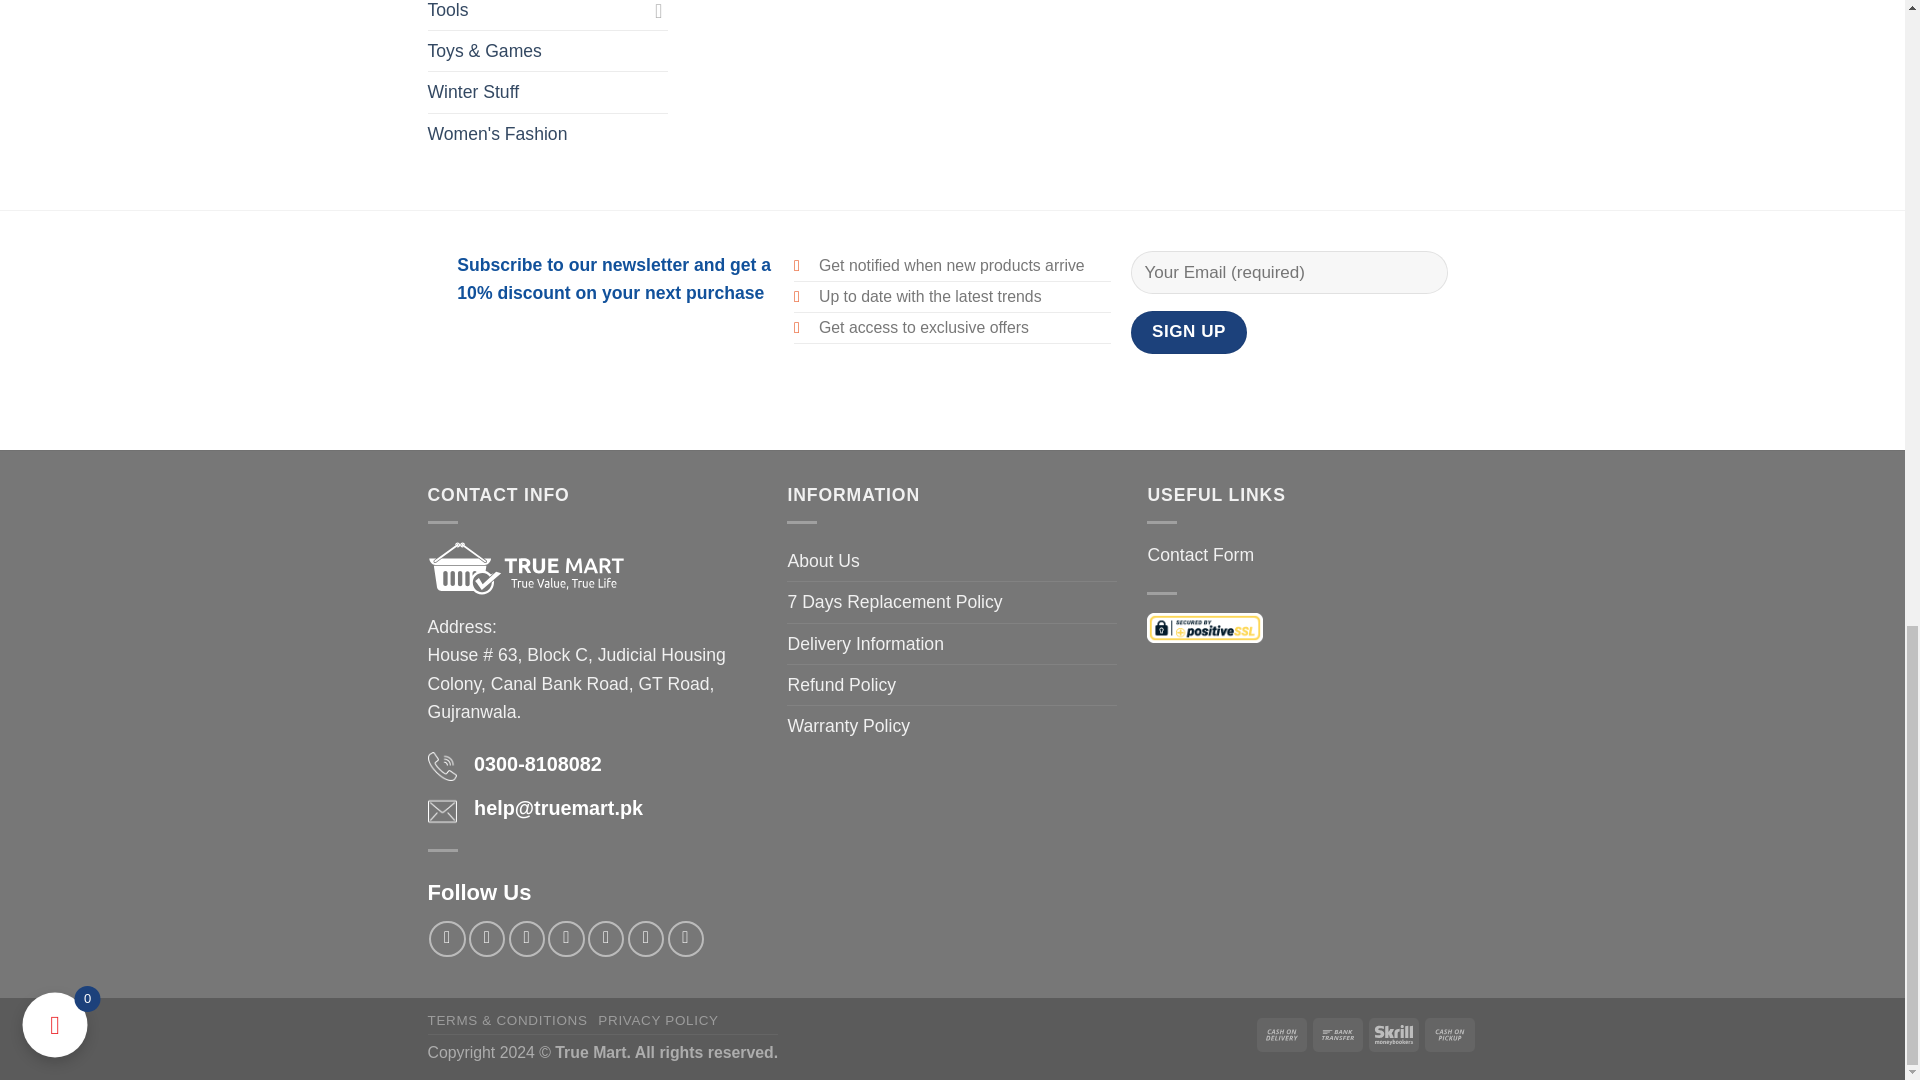 The height and width of the screenshot is (1080, 1920). What do you see at coordinates (606, 938) in the screenshot?
I see `Send us an email` at bounding box center [606, 938].